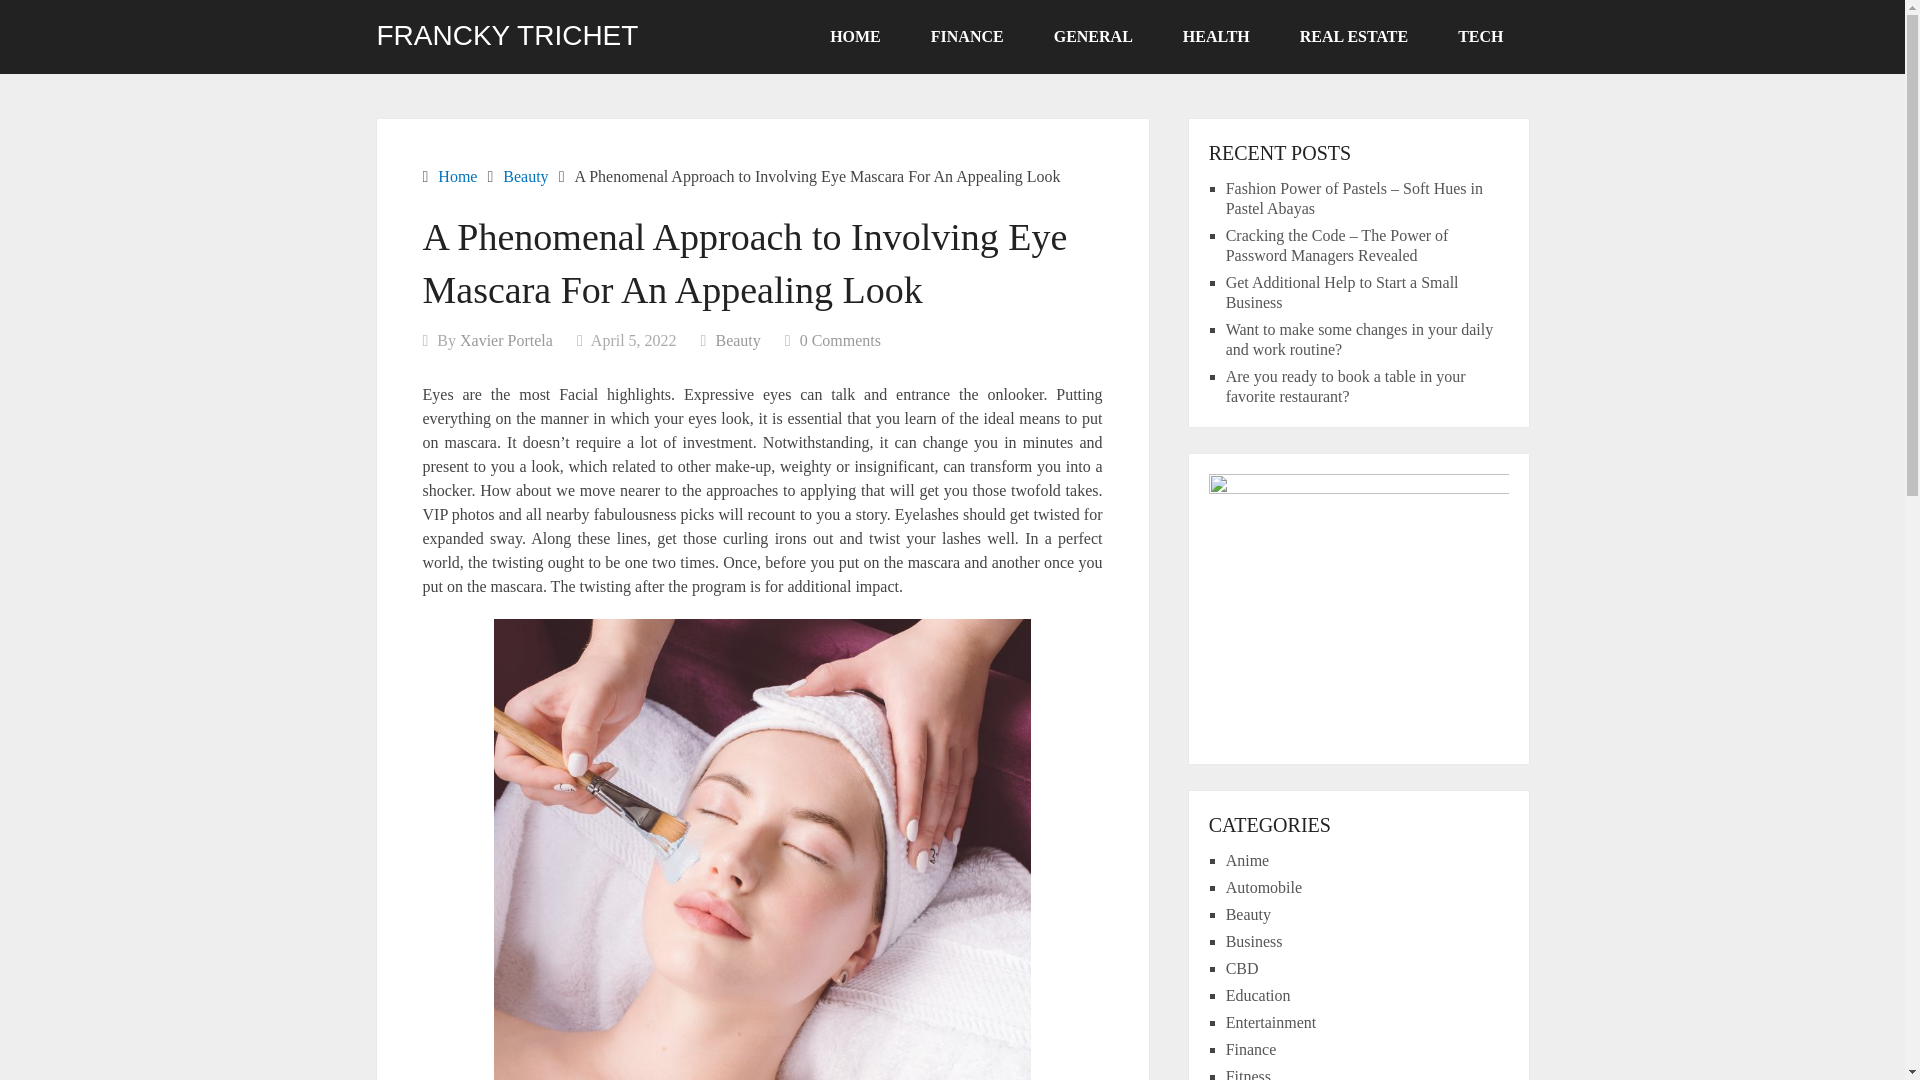 This screenshot has height=1080, width=1920. Describe the element at coordinates (1353, 37) in the screenshot. I see `REAL ESTATE` at that location.